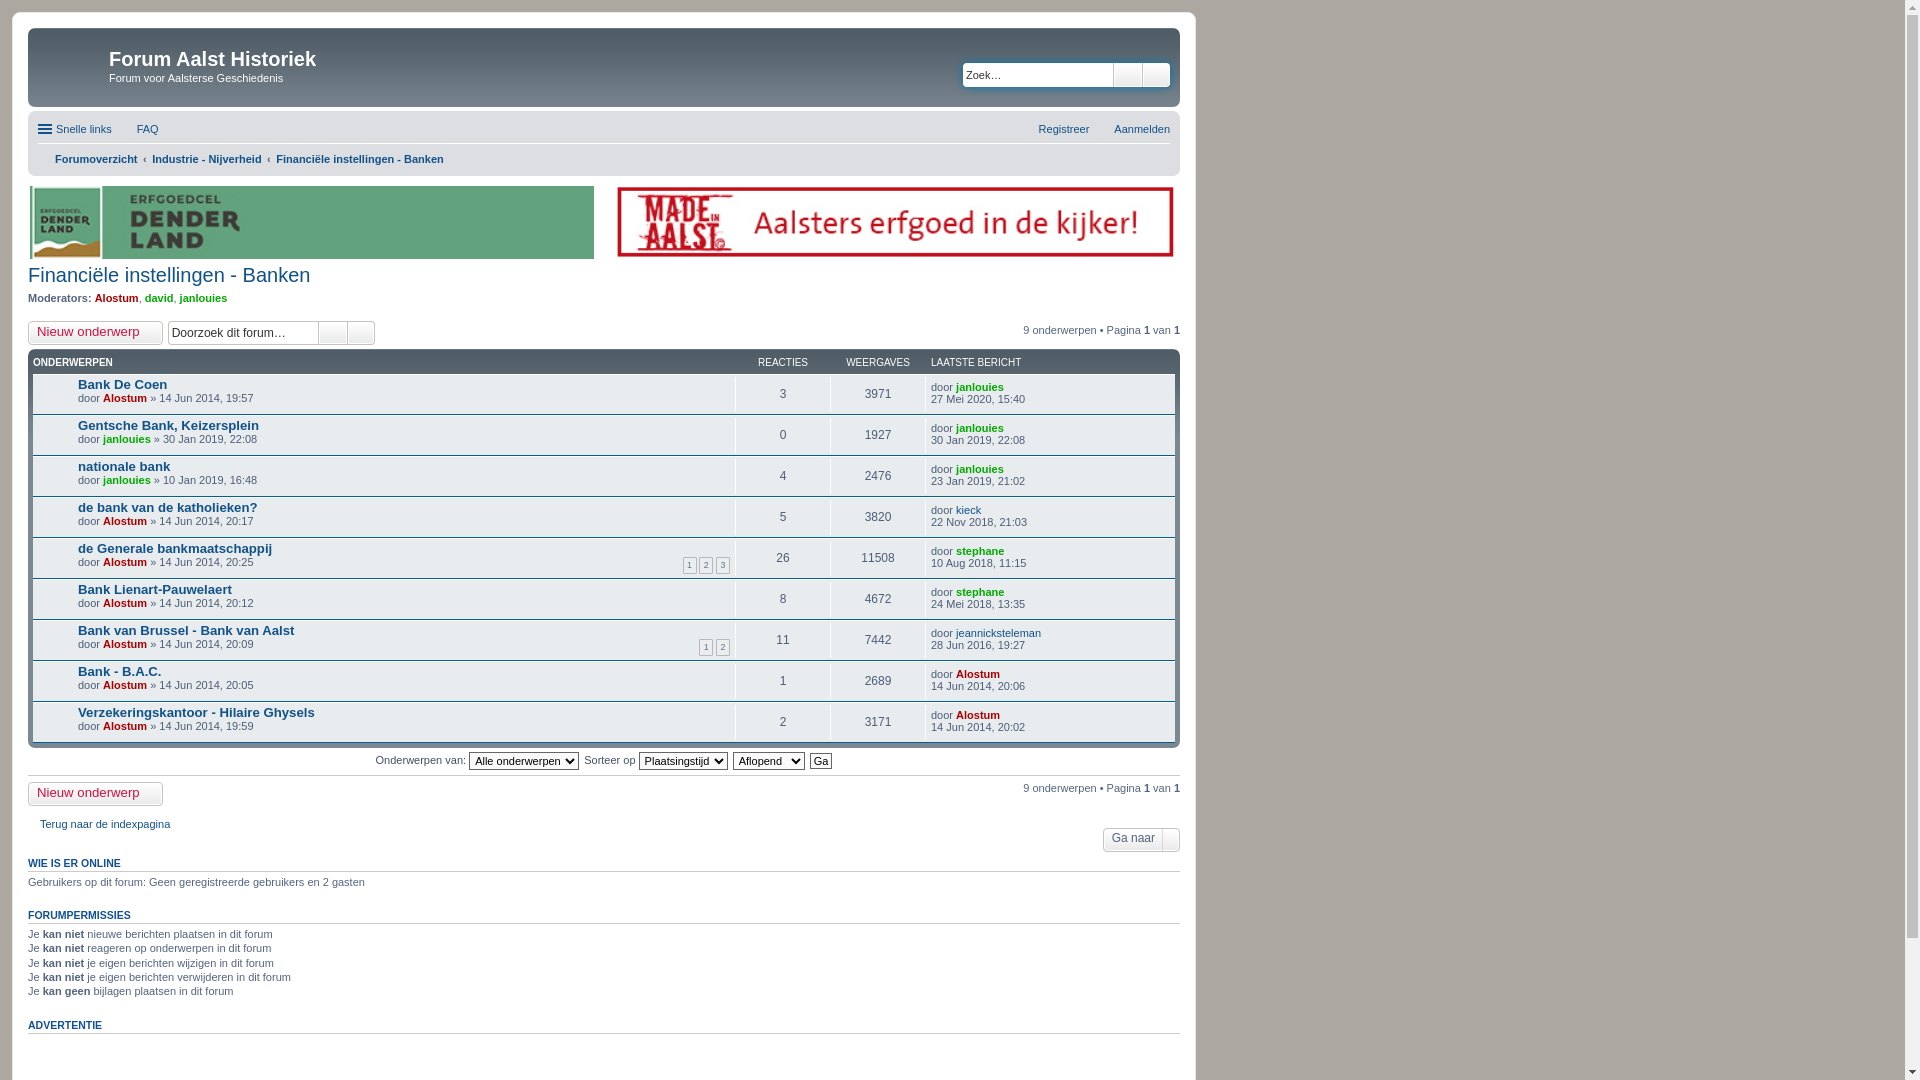 This screenshot has height=1080, width=1920. Describe the element at coordinates (706, 647) in the screenshot. I see `1` at that location.